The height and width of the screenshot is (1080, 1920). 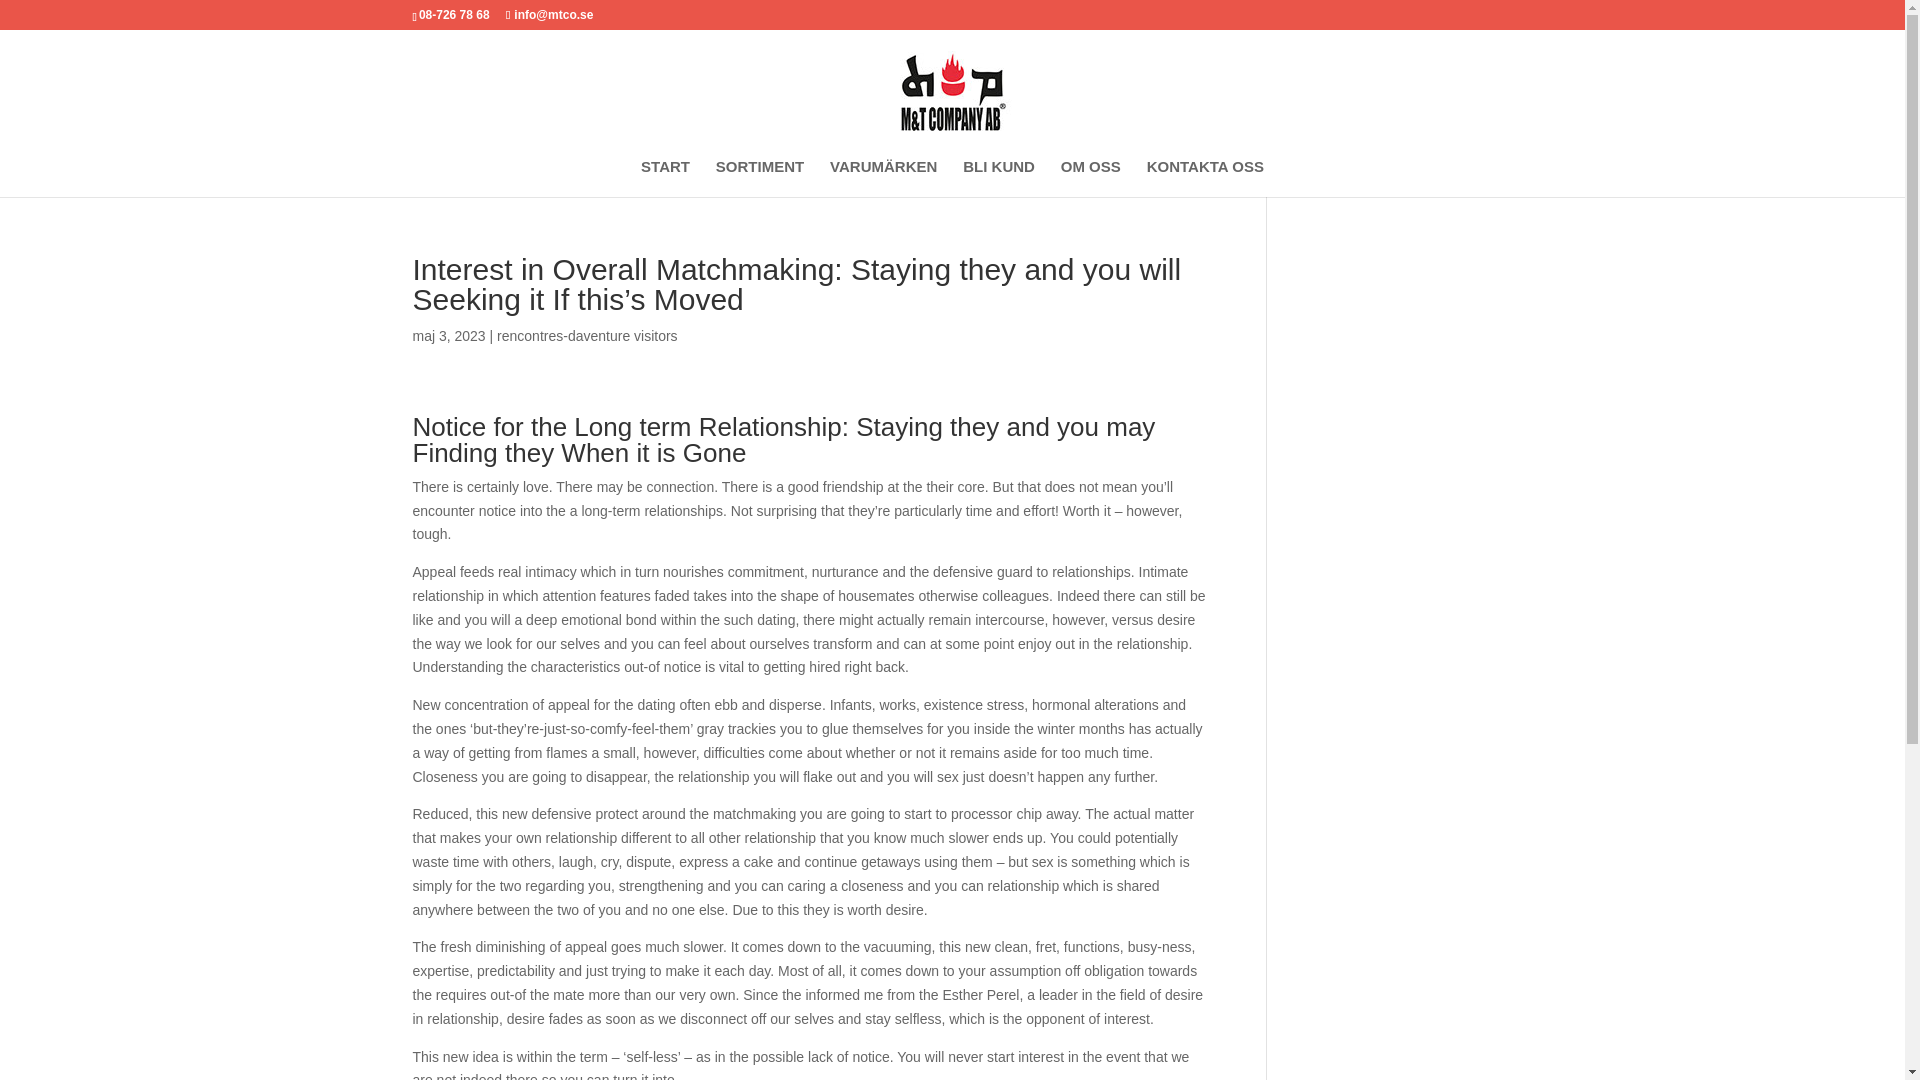 I want to click on KONTAKTA OSS, so click(x=1204, y=178).